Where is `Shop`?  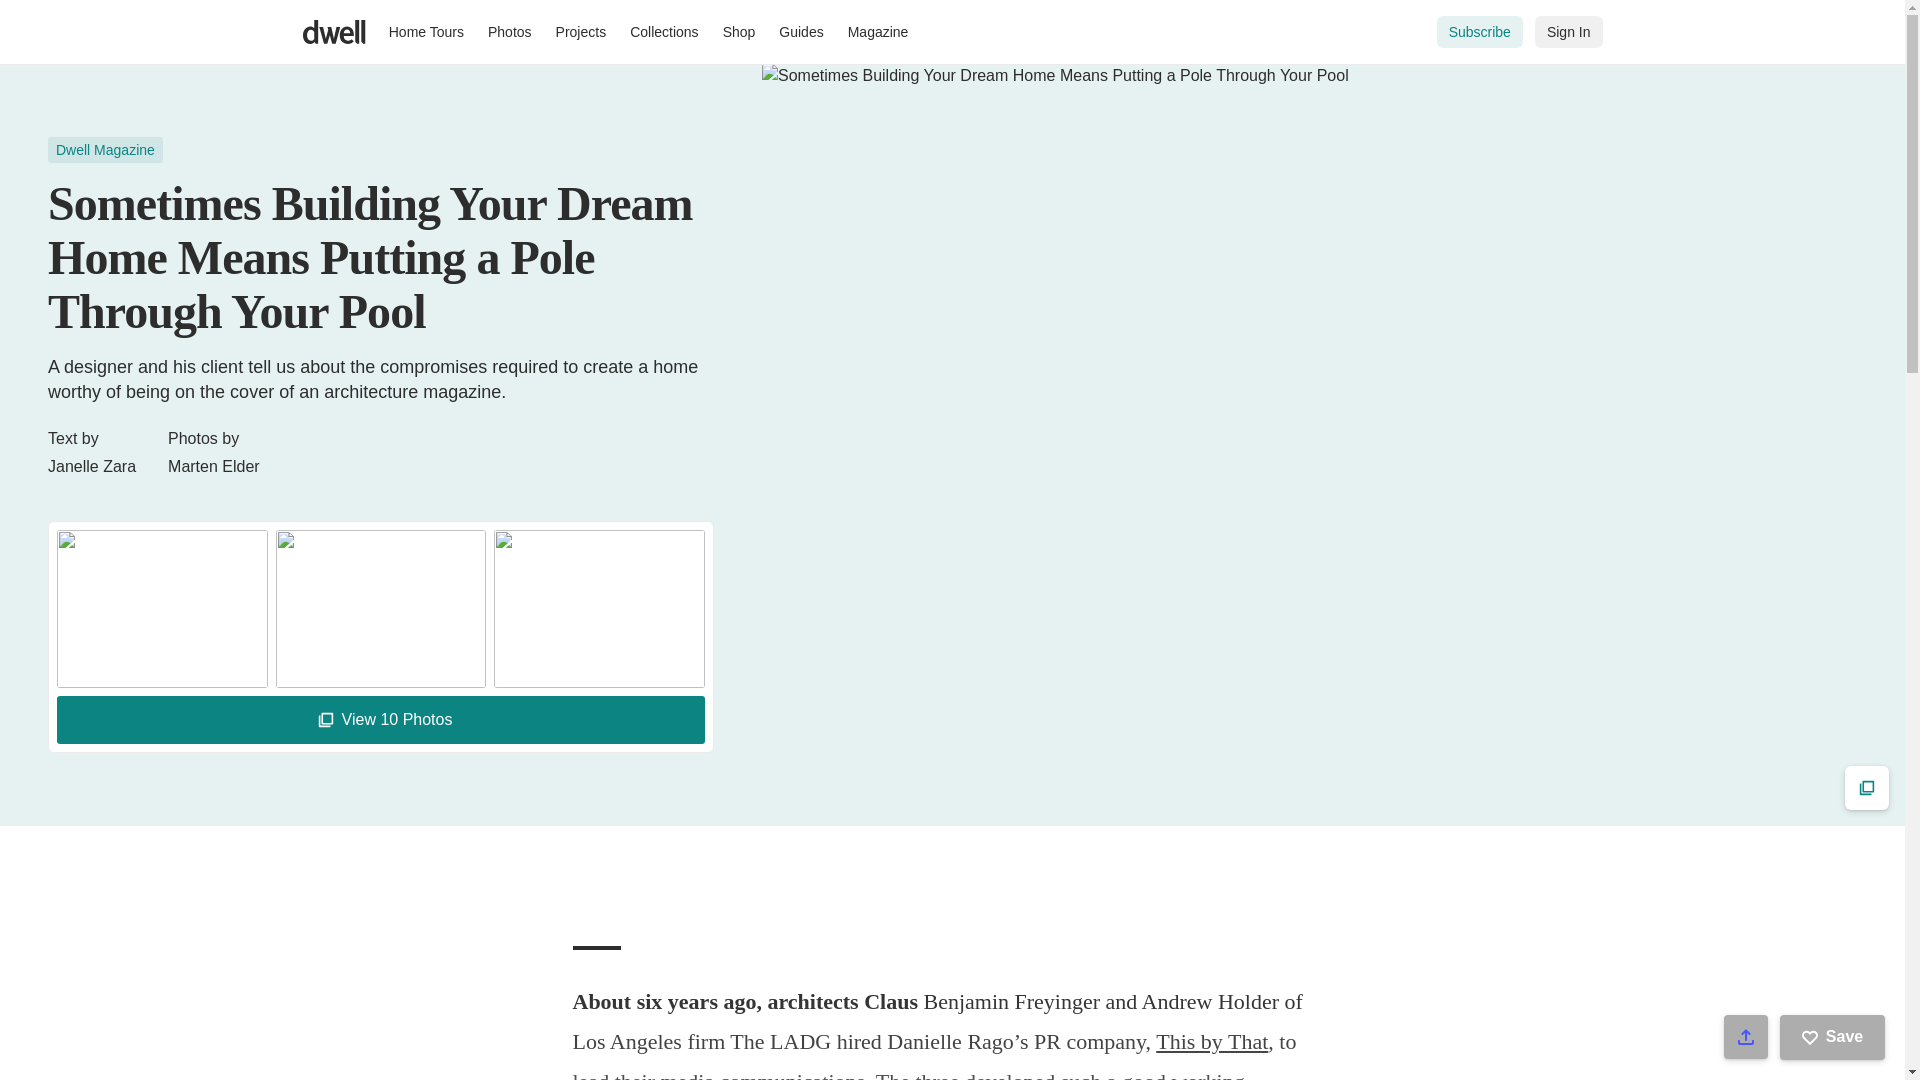
Shop is located at coordinates (739, 32).